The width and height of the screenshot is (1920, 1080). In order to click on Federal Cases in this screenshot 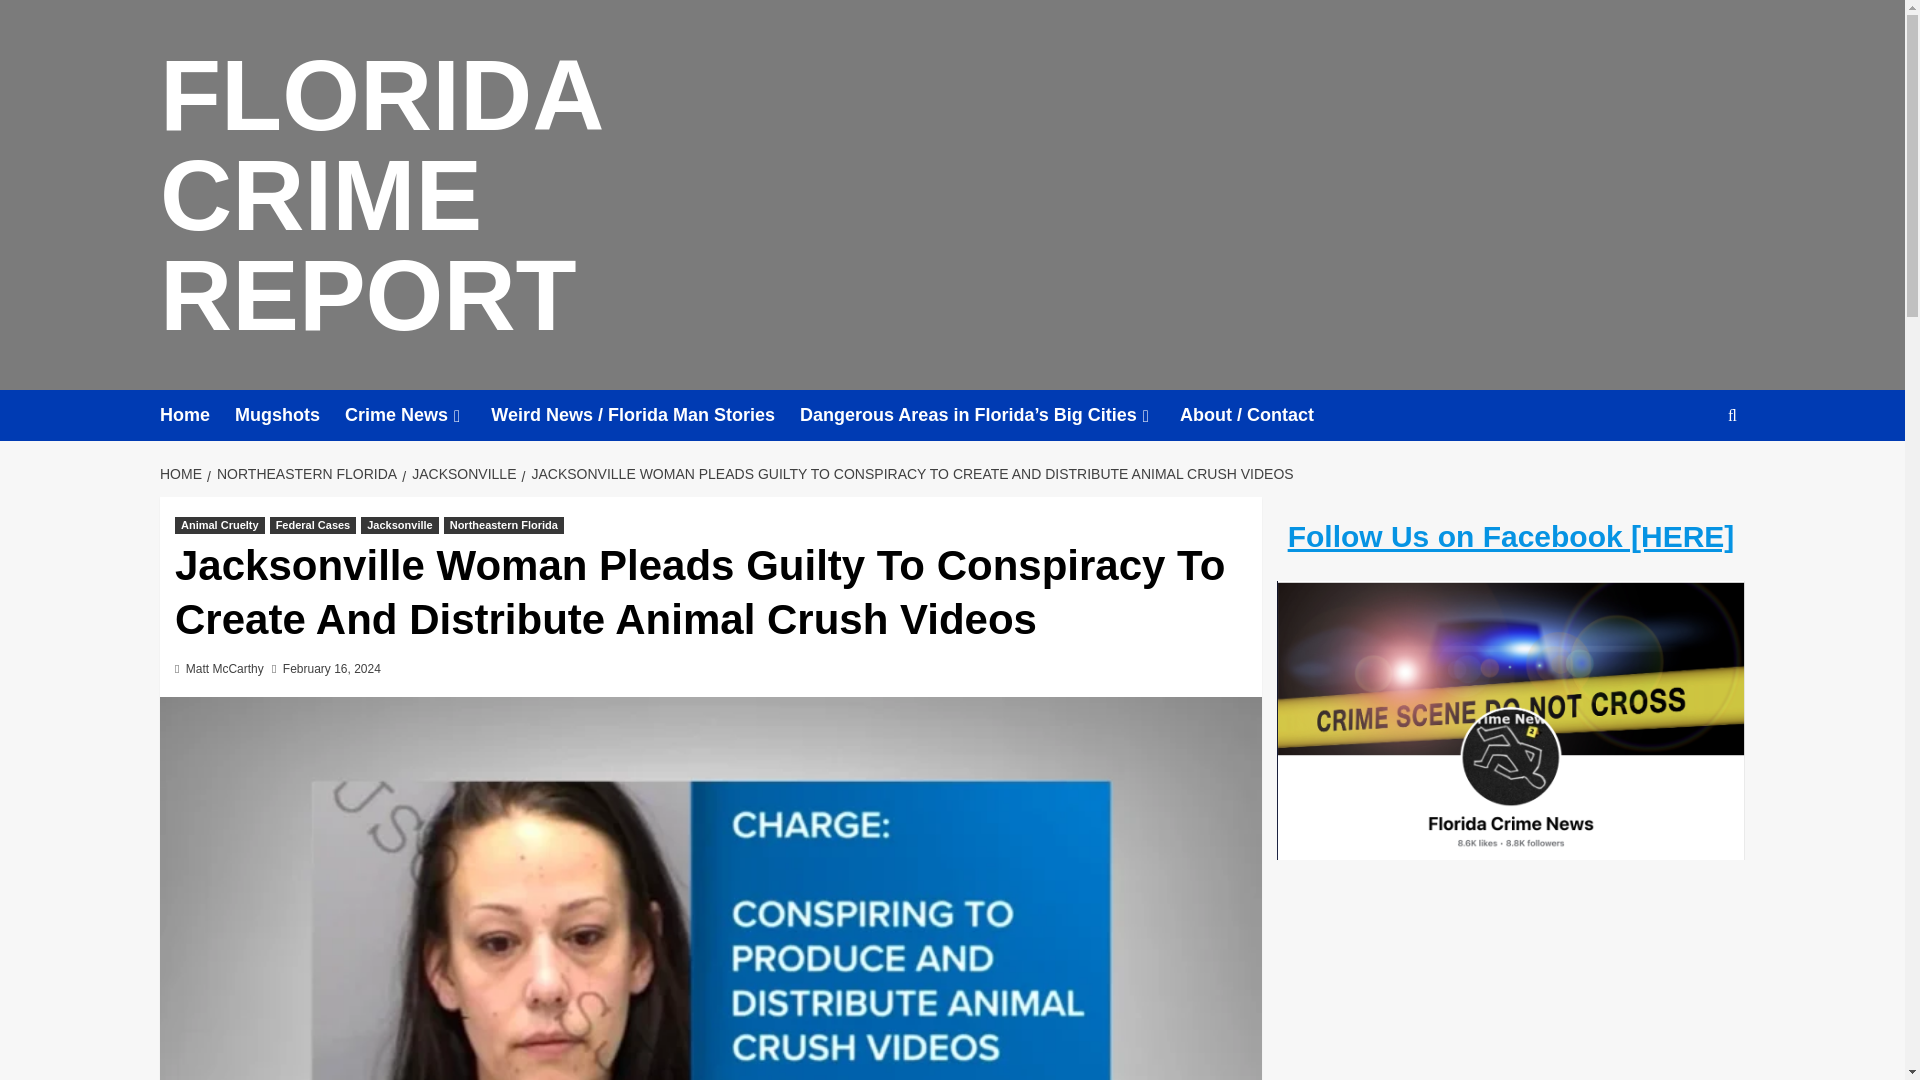, I will do `click(314, 525)`.